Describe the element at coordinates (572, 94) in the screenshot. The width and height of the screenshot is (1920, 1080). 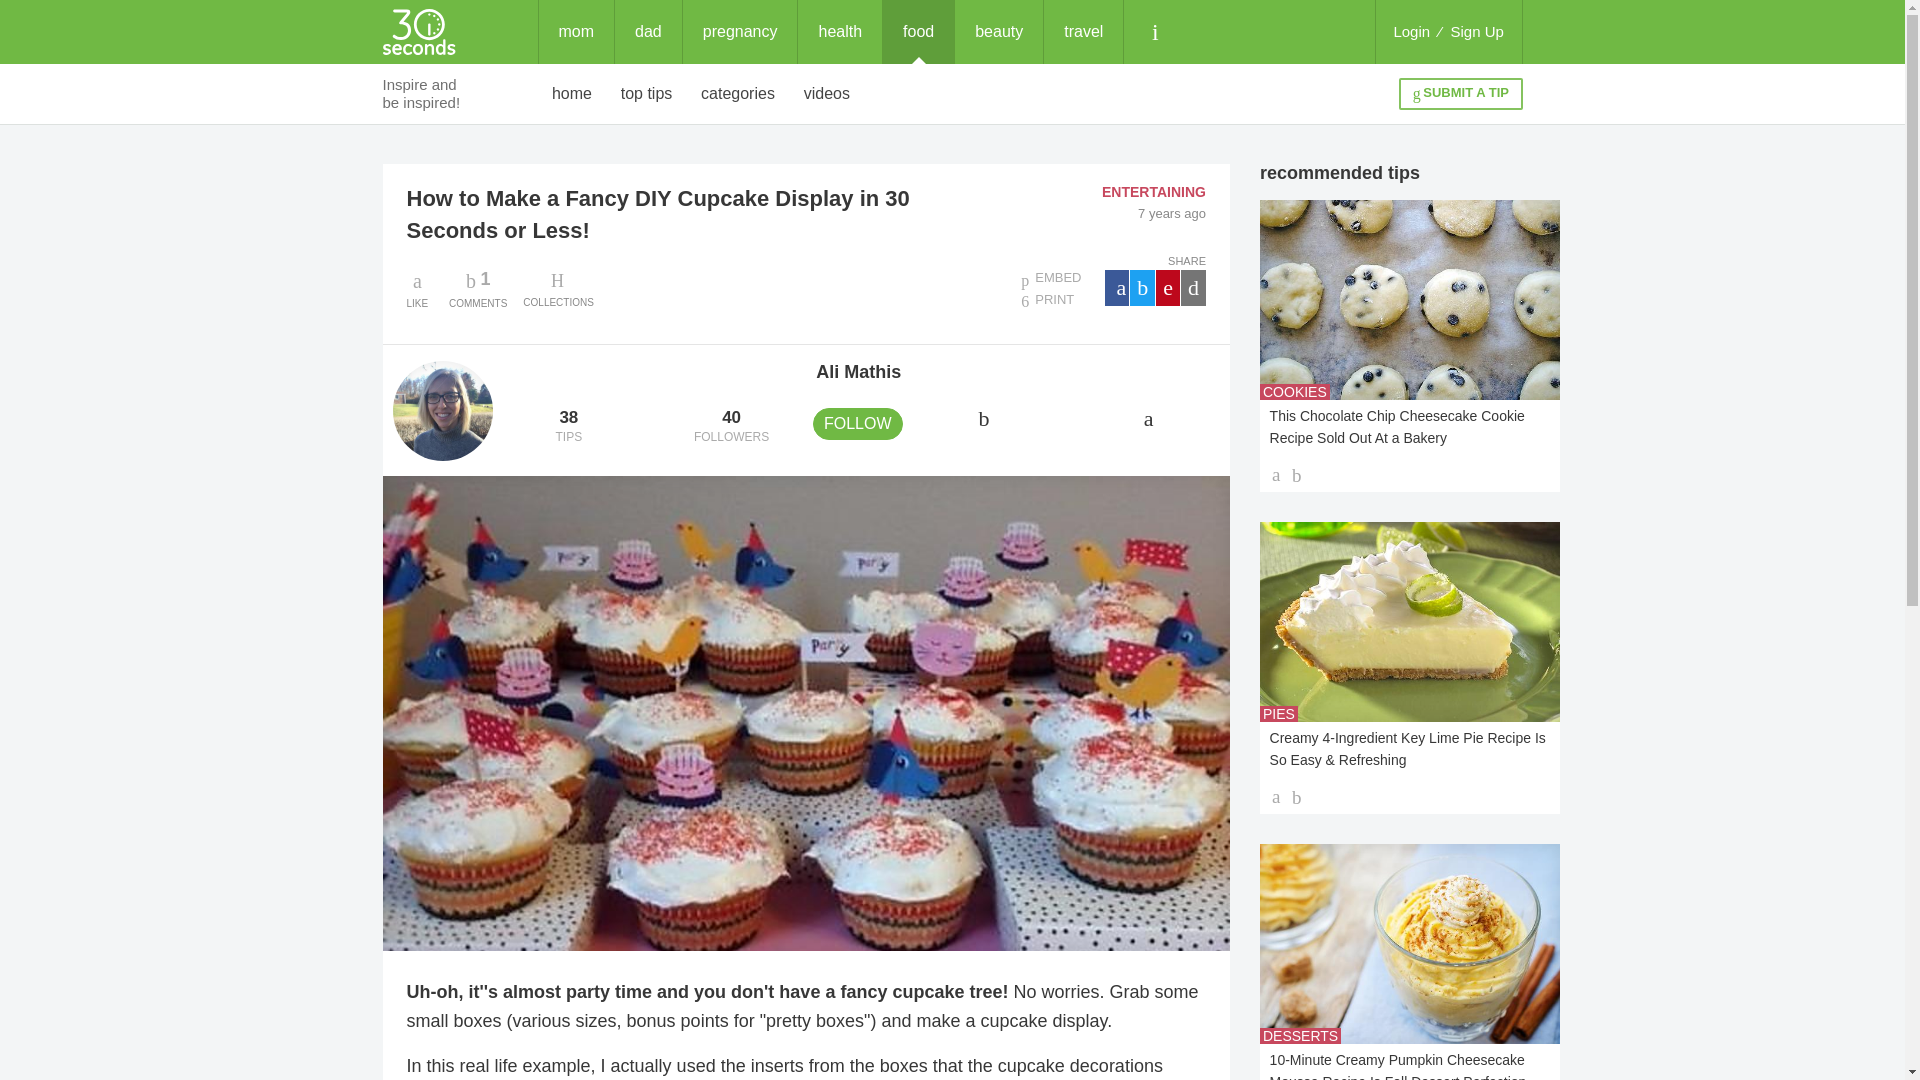
I see `pregnancy` at that location.